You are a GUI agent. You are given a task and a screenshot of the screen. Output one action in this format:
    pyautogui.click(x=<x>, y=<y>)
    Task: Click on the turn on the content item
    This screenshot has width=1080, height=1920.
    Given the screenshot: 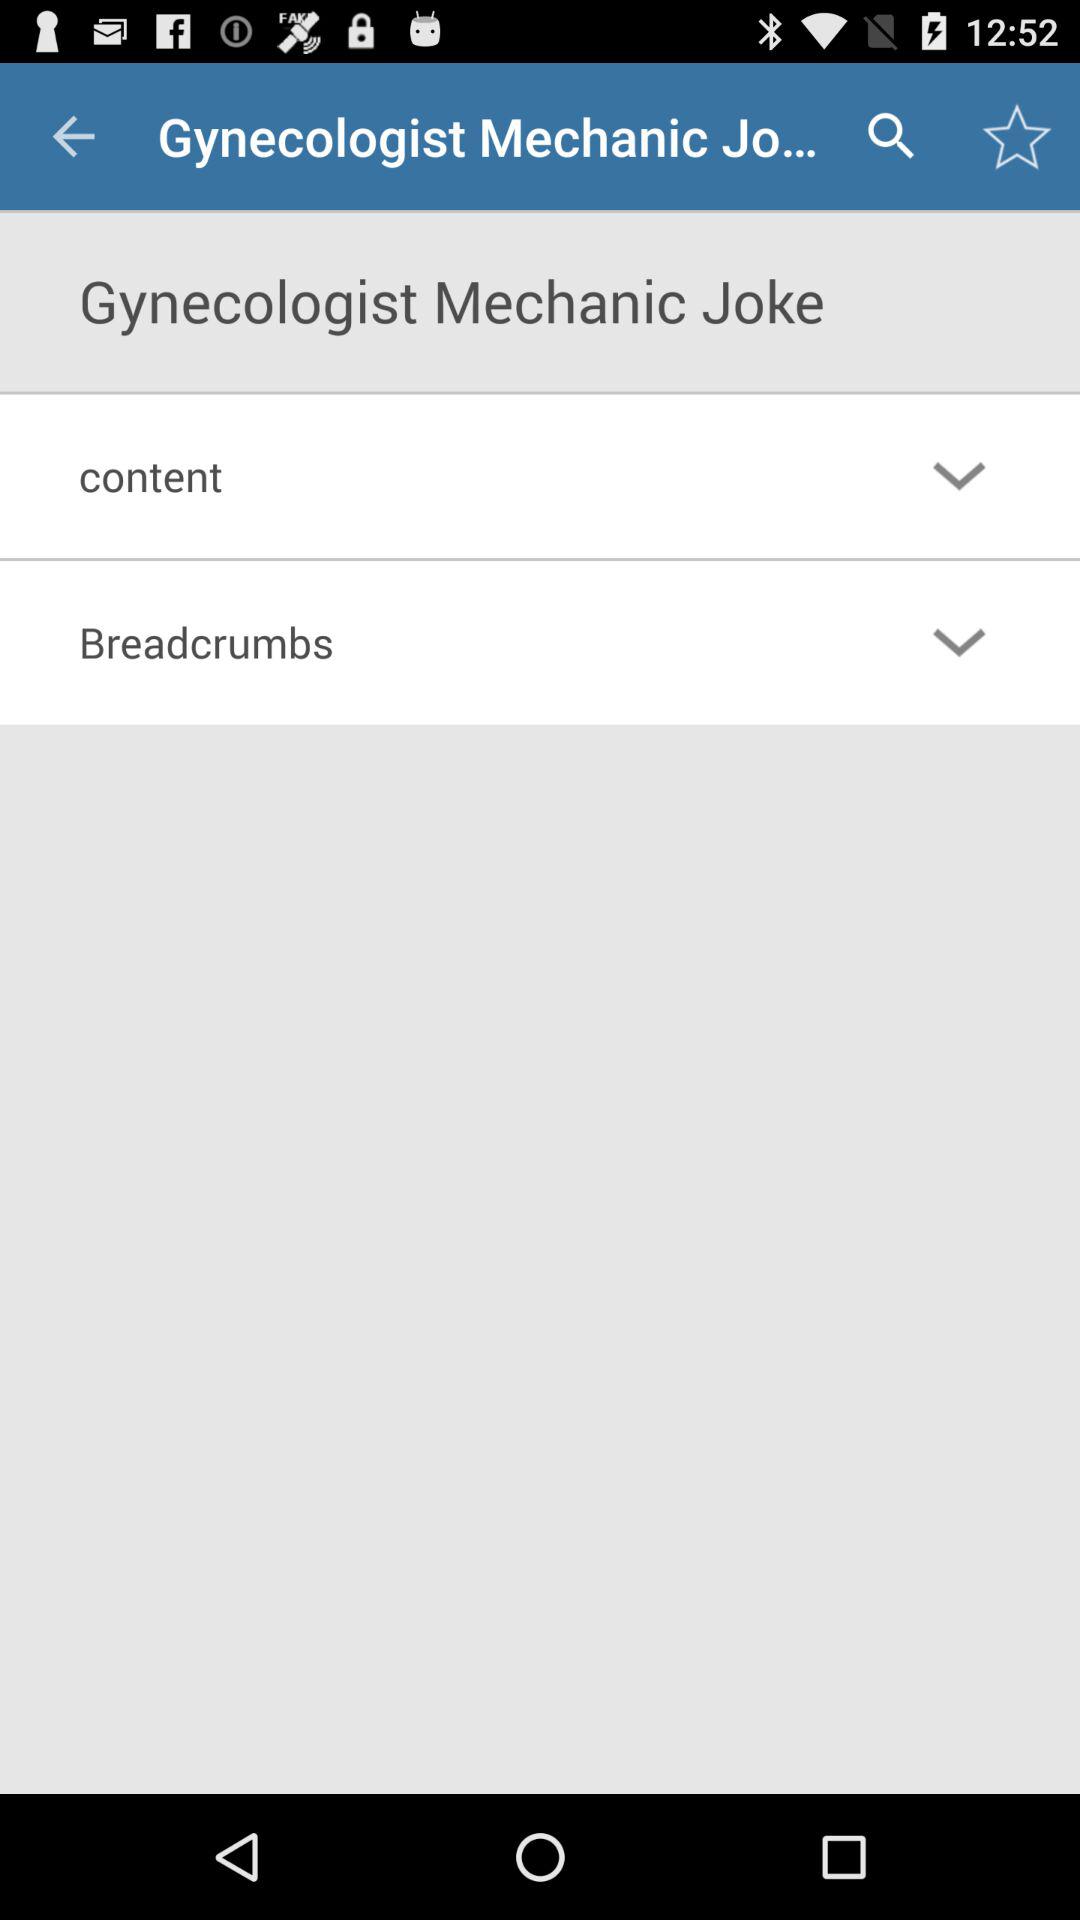 What is the action you would take?
    pyautogui.click(x=458, y=475)
    